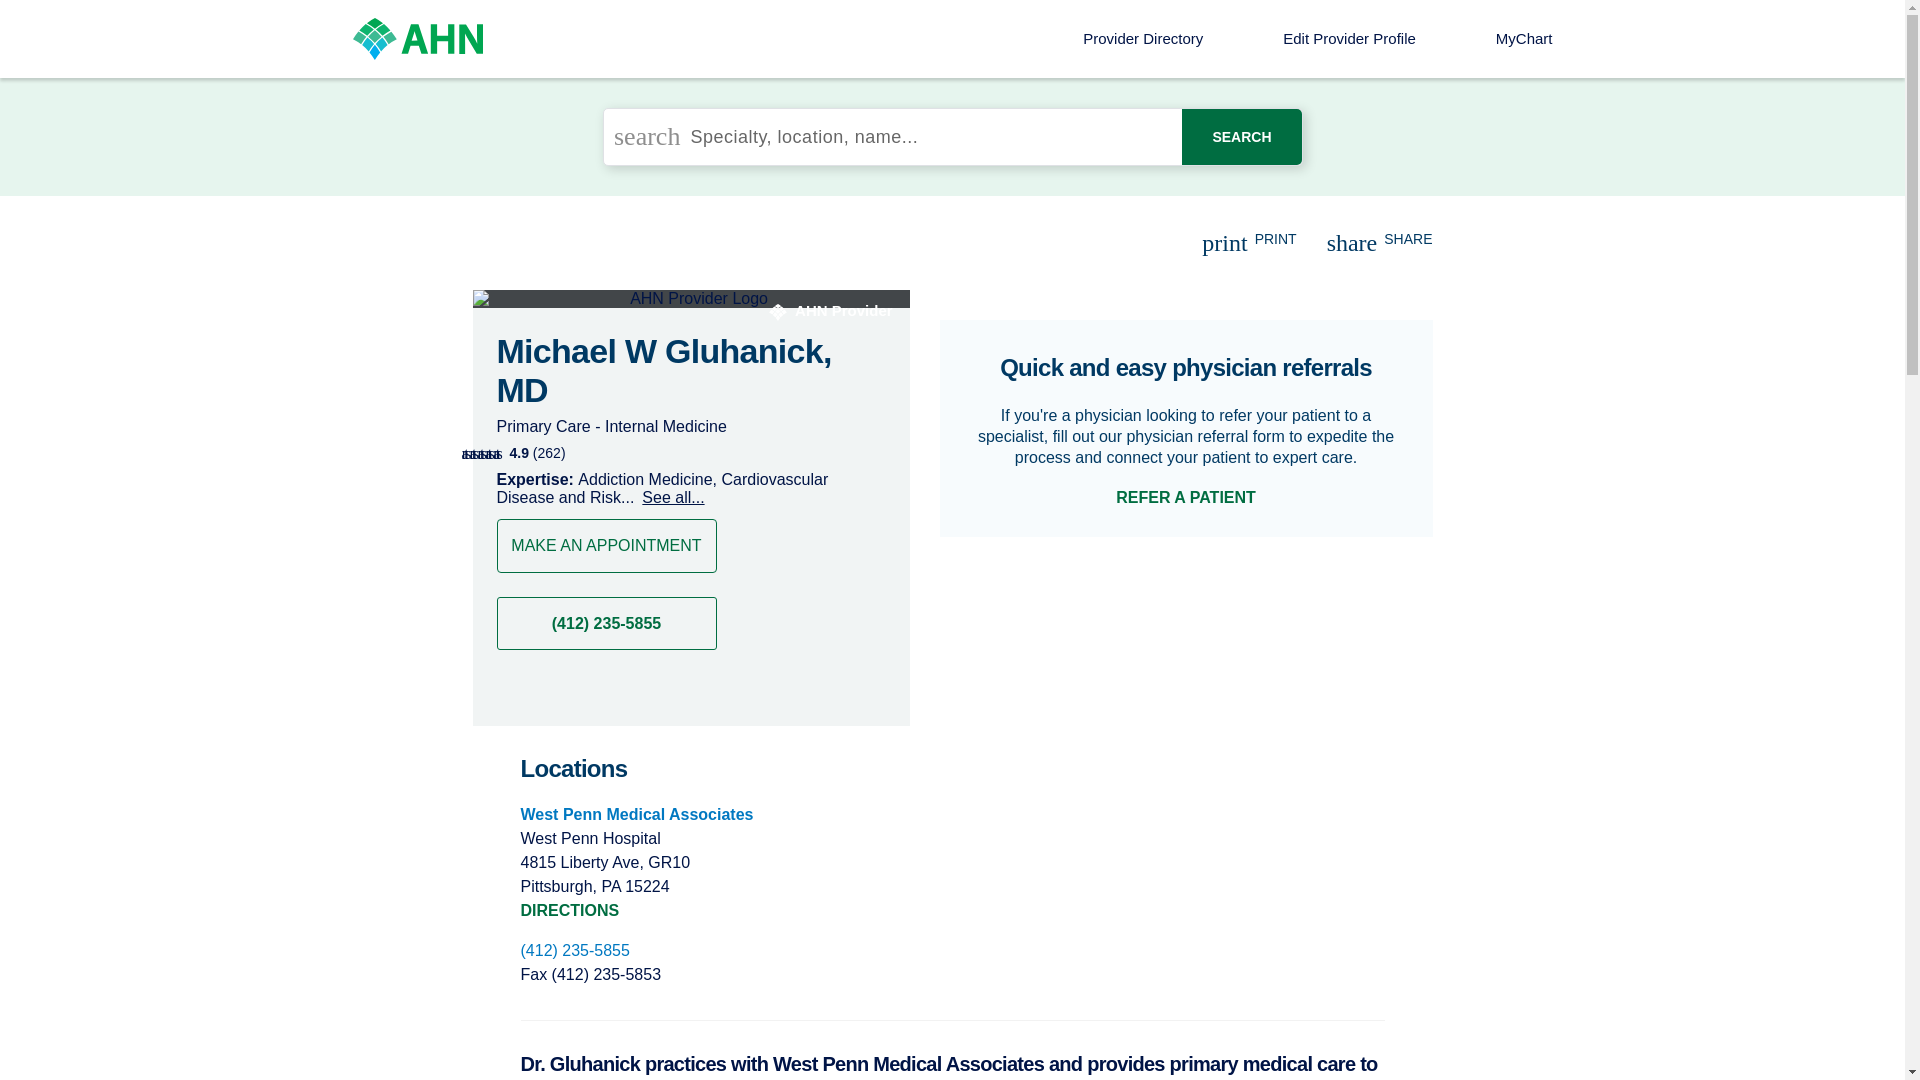  I want to click on SEARCH, so click(1242, 137).